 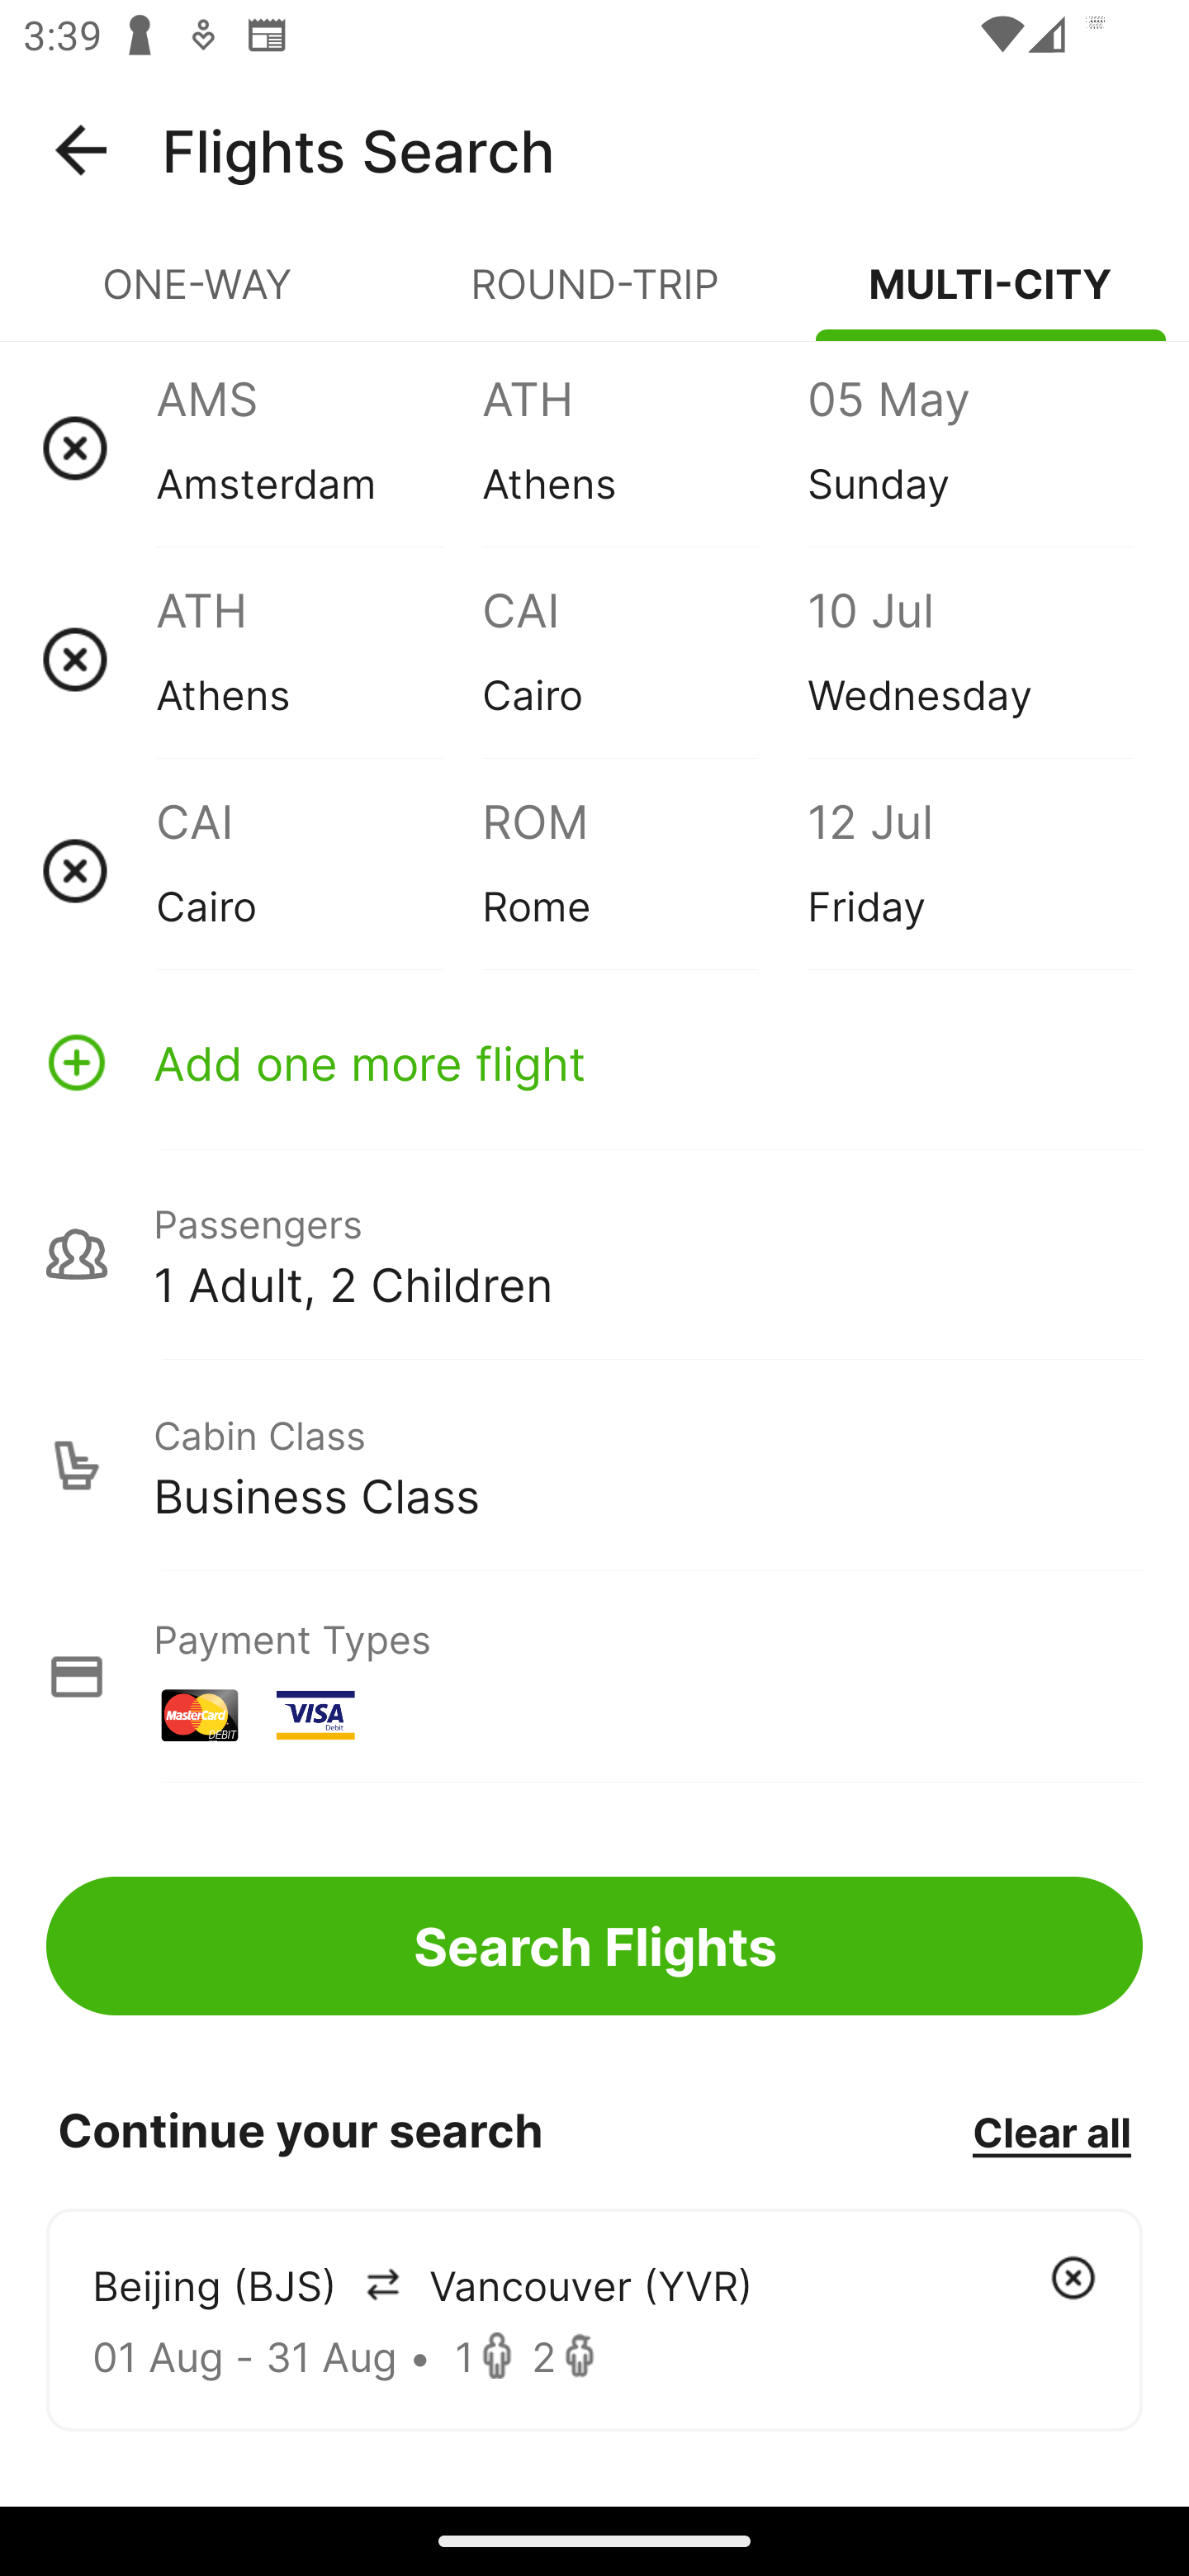 What do you see at coordinates (594, 1945) in the screenshot?
I see `Search Flights` at bounding box center [594, 1945].